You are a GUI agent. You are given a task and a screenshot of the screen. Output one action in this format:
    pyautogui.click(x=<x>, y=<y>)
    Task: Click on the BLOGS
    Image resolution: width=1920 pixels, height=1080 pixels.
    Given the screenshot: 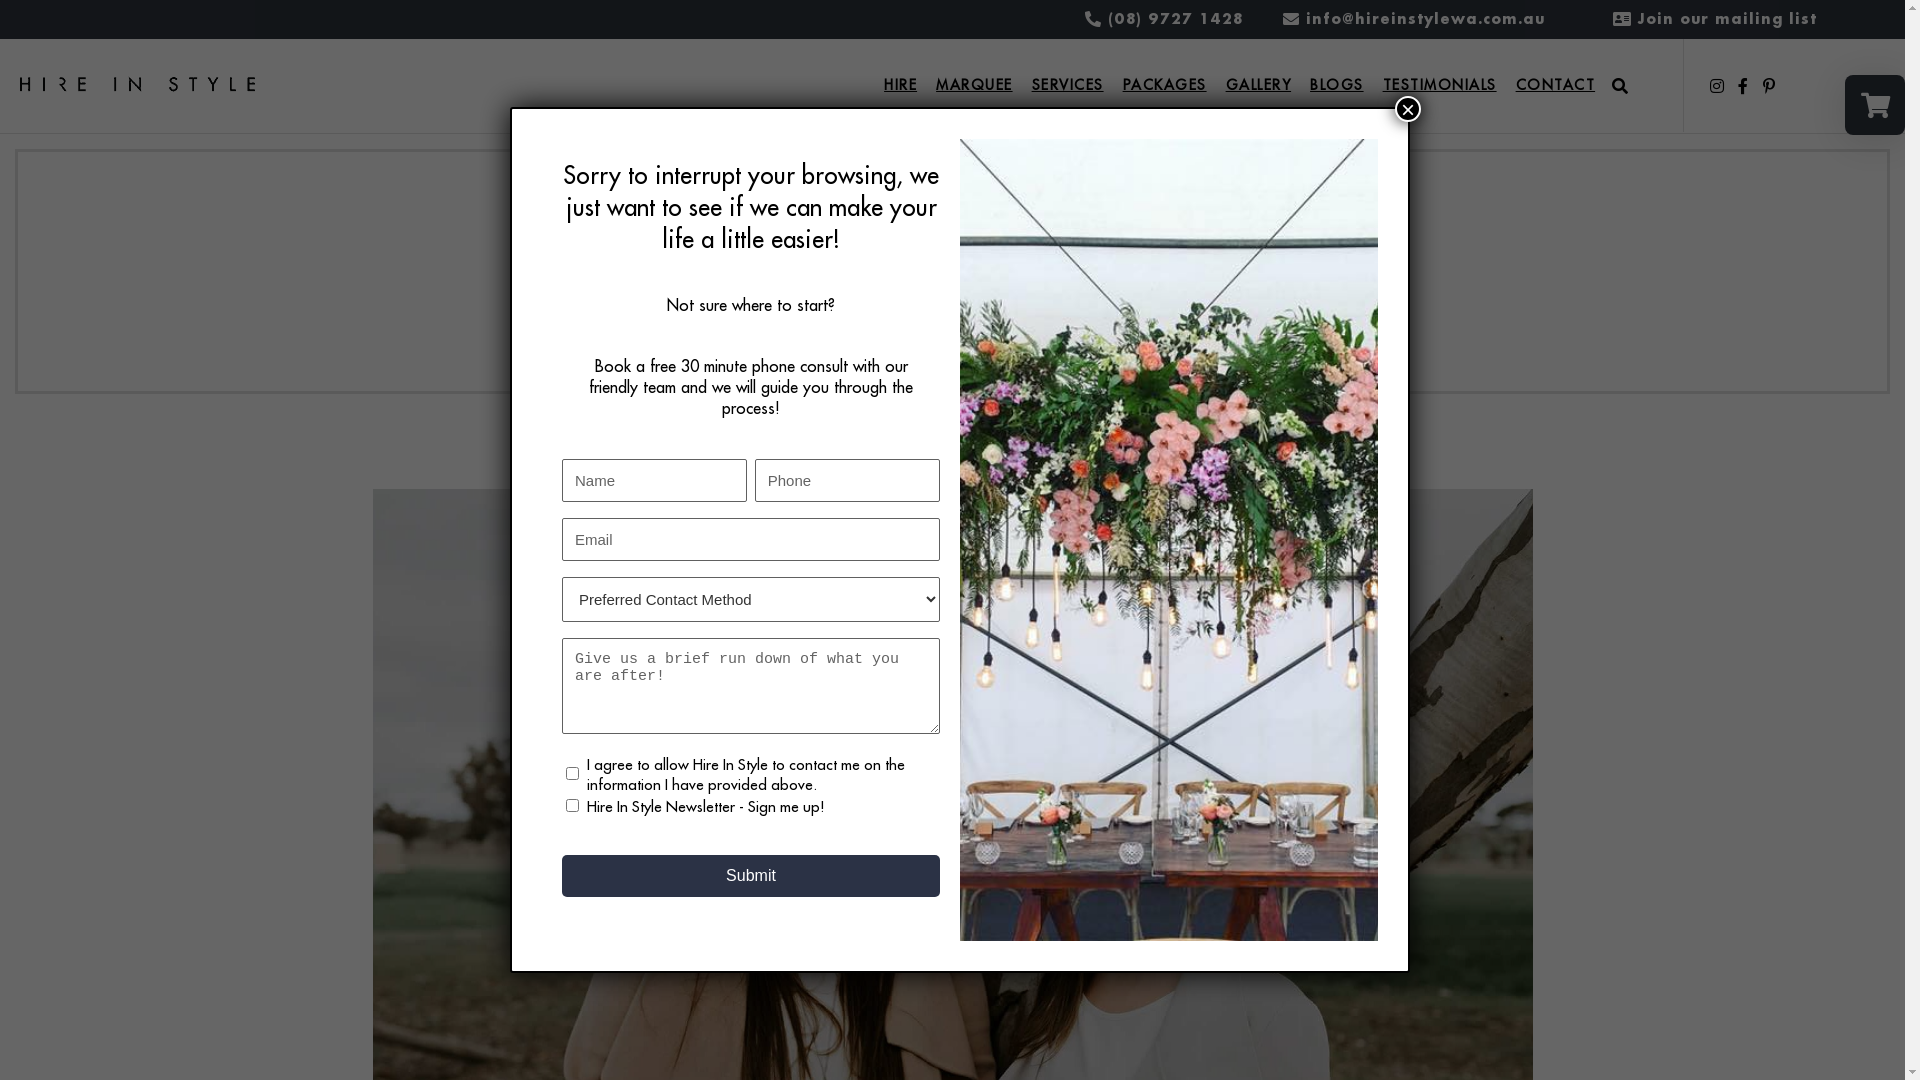 What is the action you would take?
    pyautogui.click(x=1337, y=86)
    